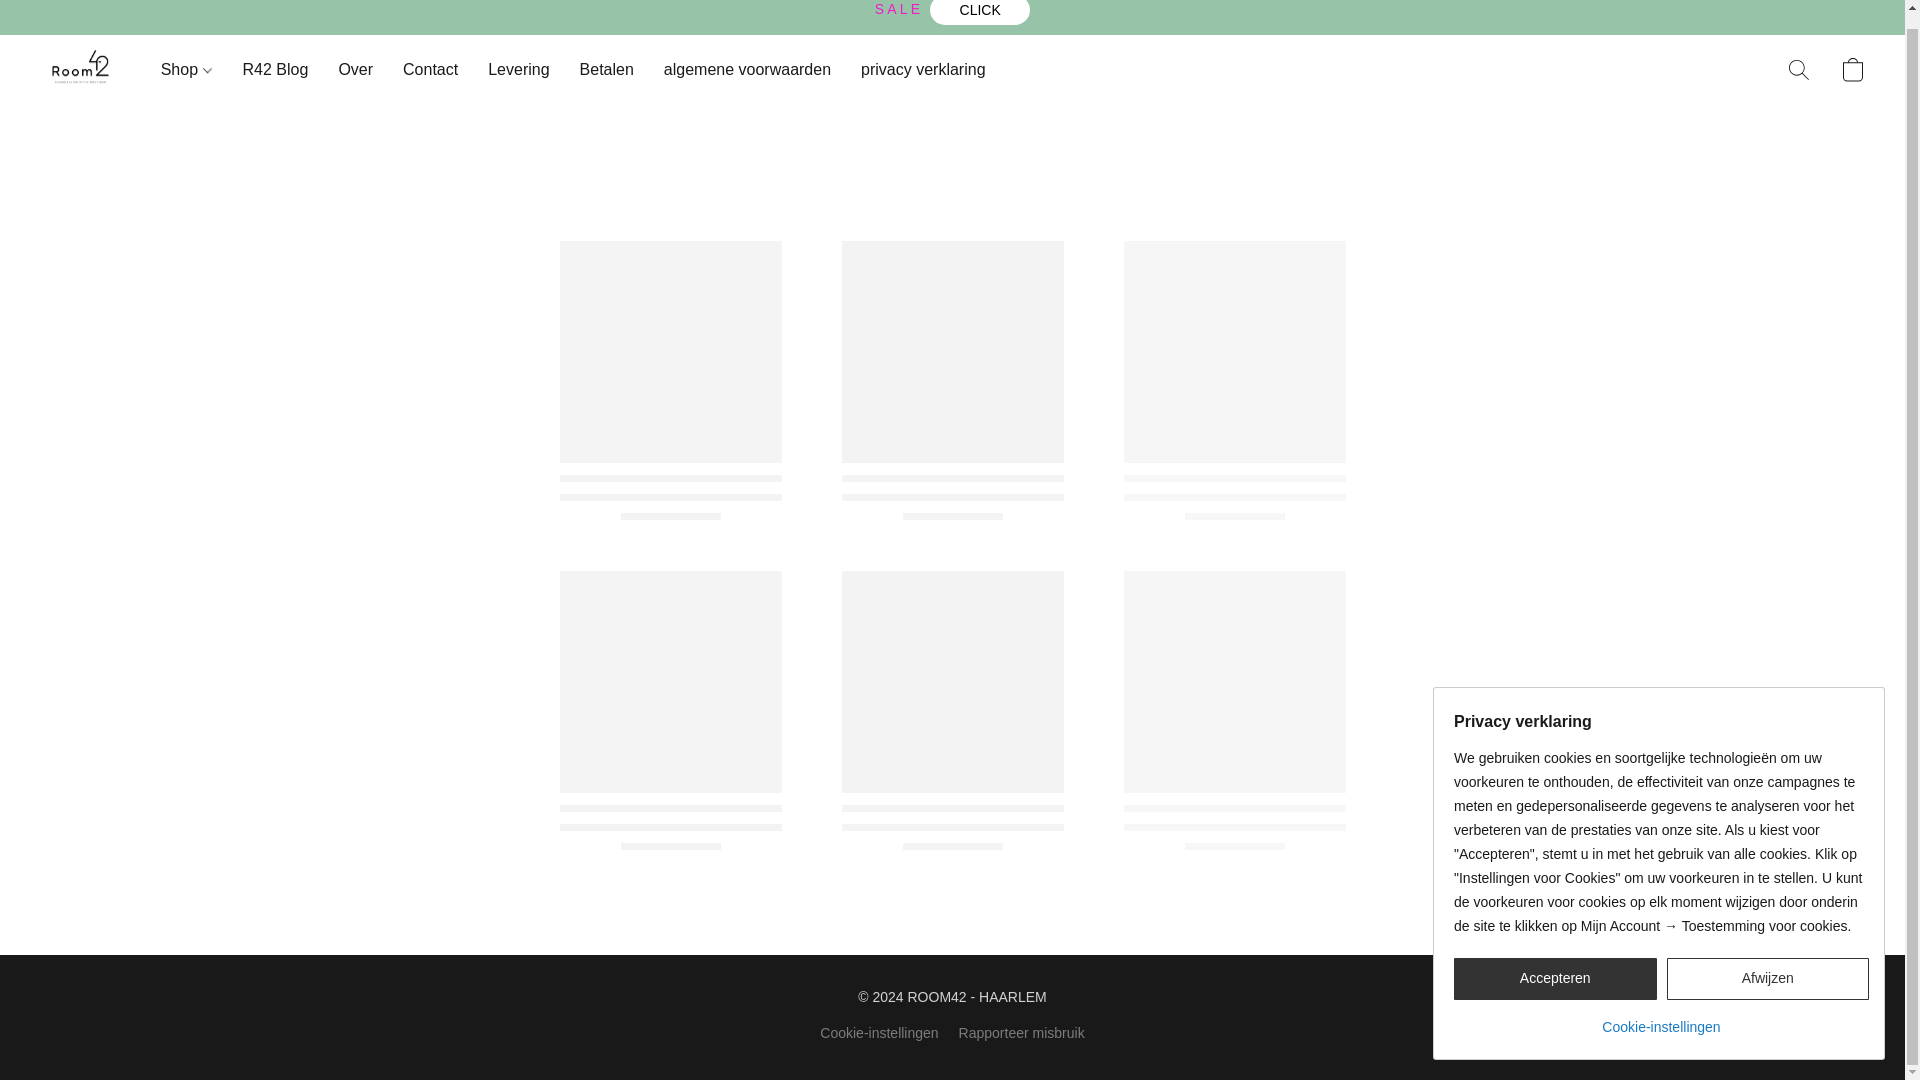 This screenshot has height=1080, width=1920. Describe the element at coordinates (354, 69) in the screenshot. I see `Over` at that location.